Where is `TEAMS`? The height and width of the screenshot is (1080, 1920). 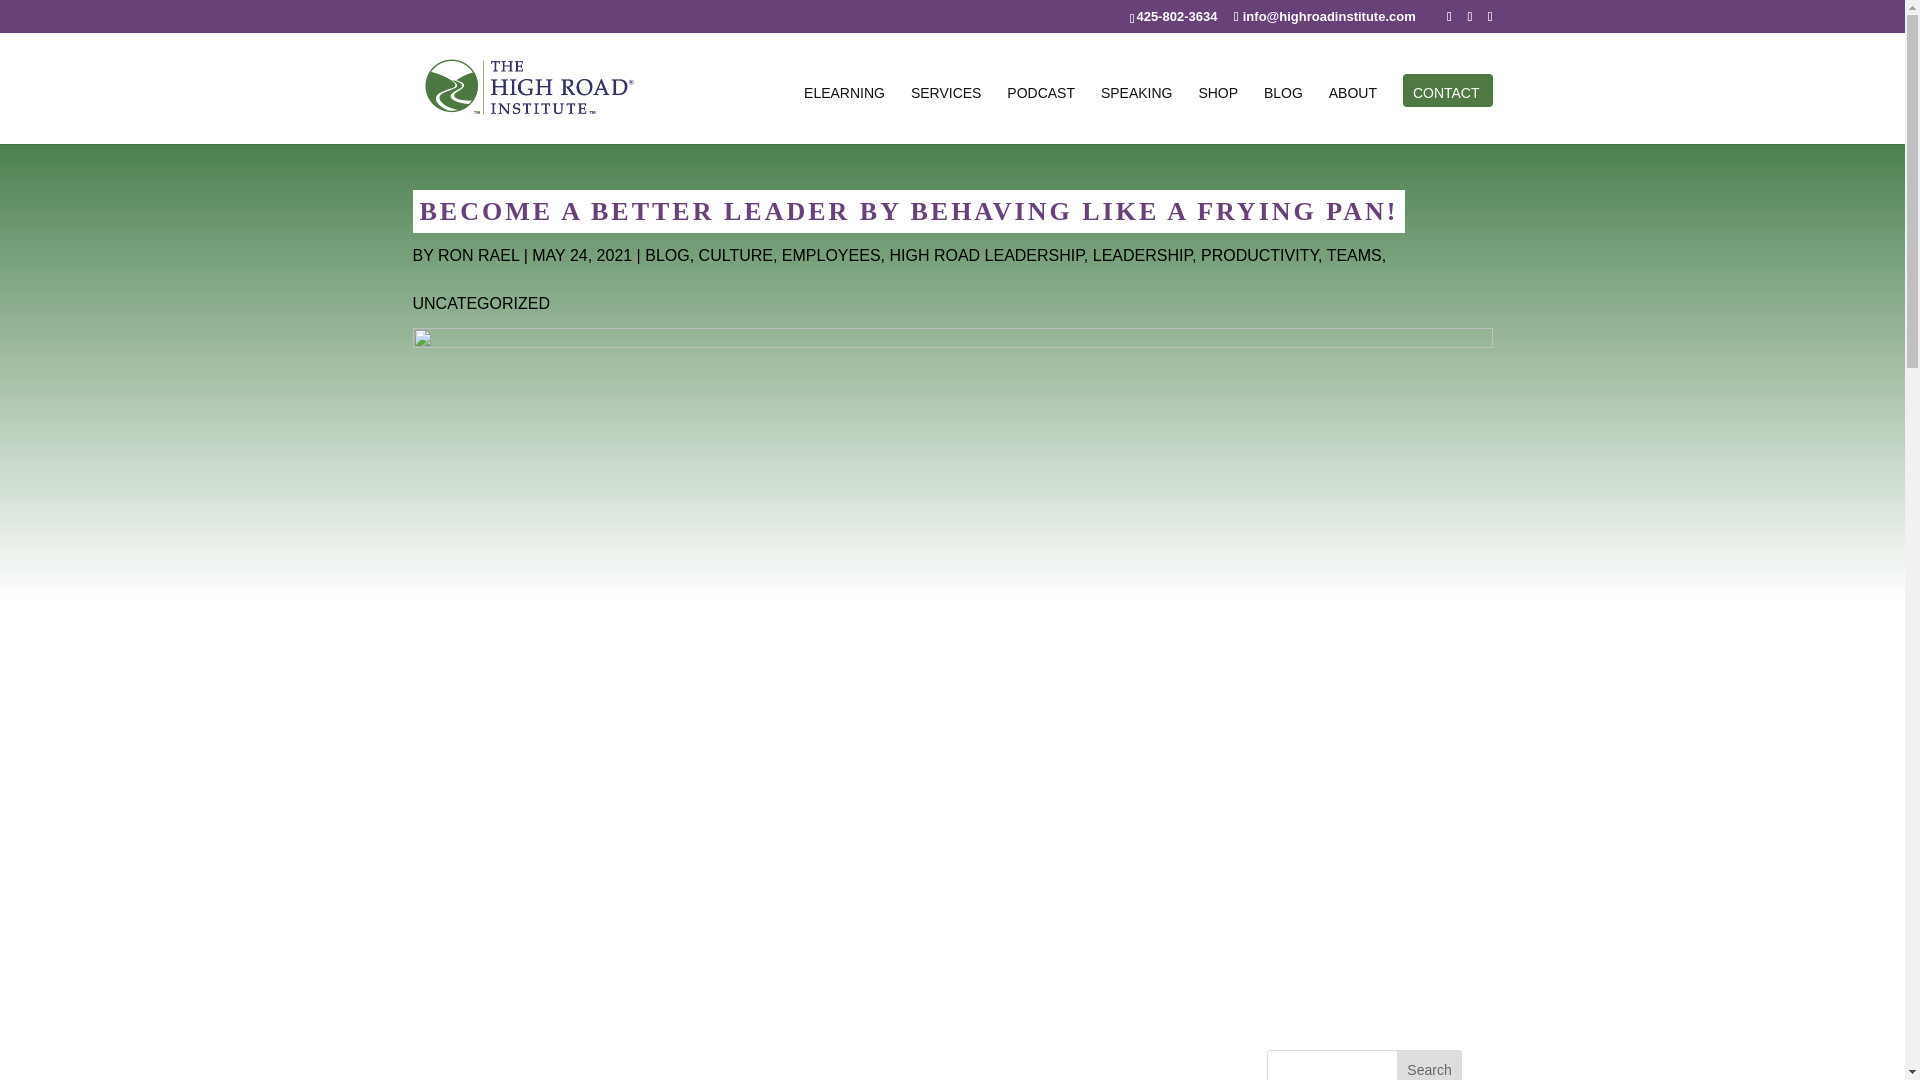 TEAMS is located at coordinates (1354, 255).